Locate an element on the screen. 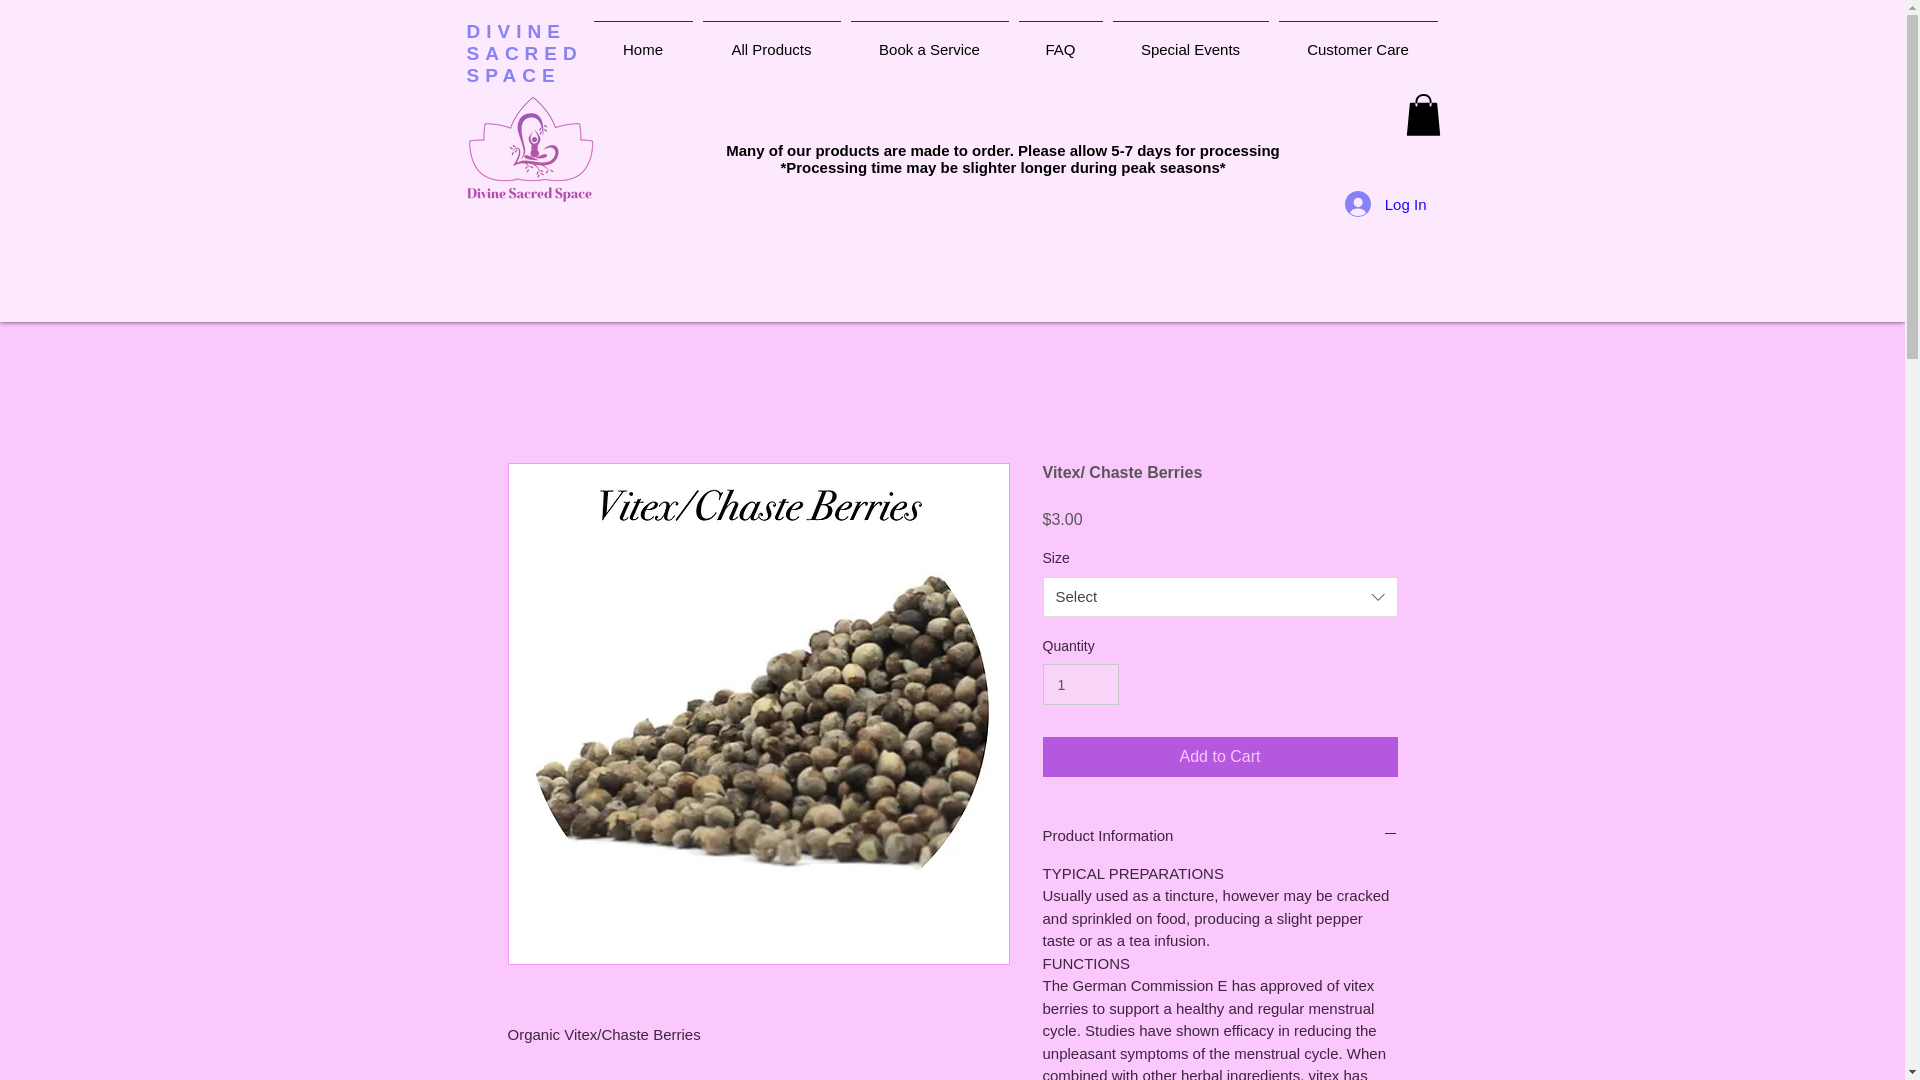  Add to Cart is located at coordinates (1220, 756).